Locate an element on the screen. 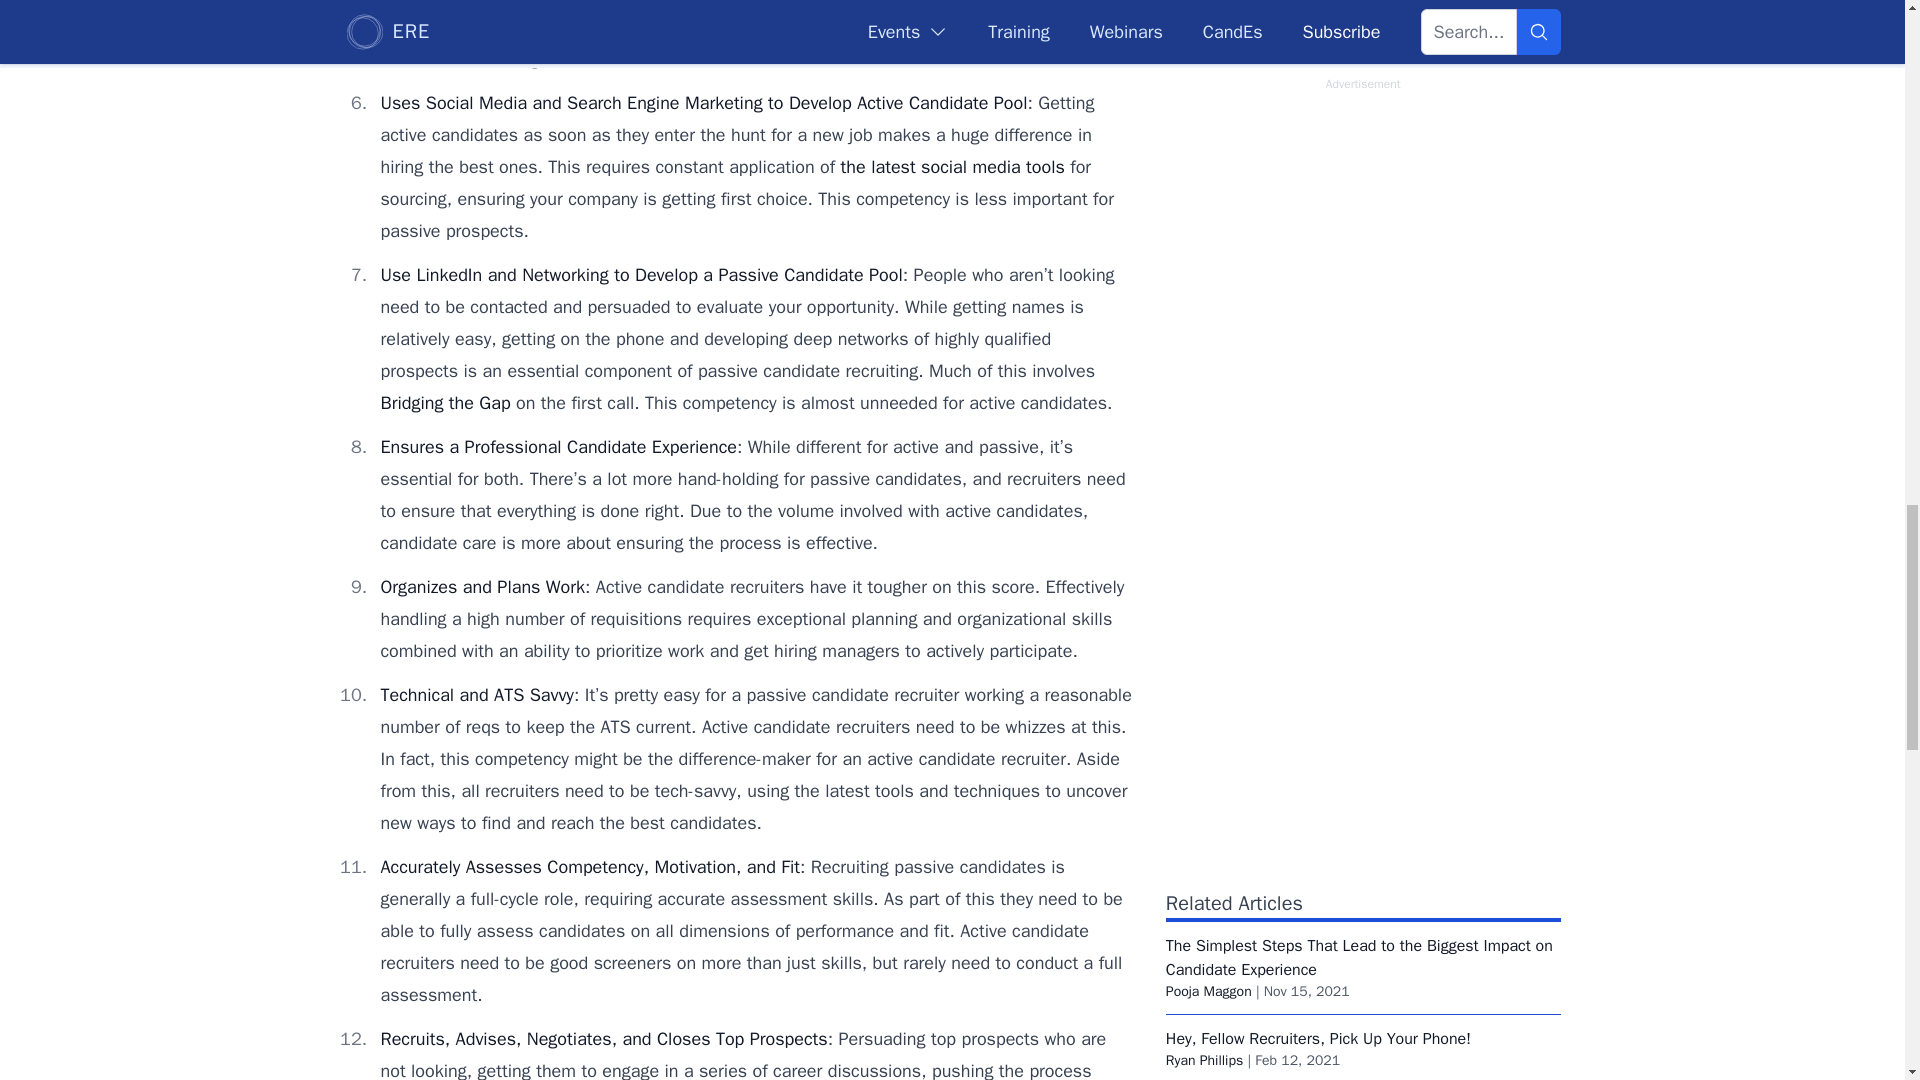 The image size is (1920, 1080). Ryan Phillips is located at coordinates (1204, 1060).